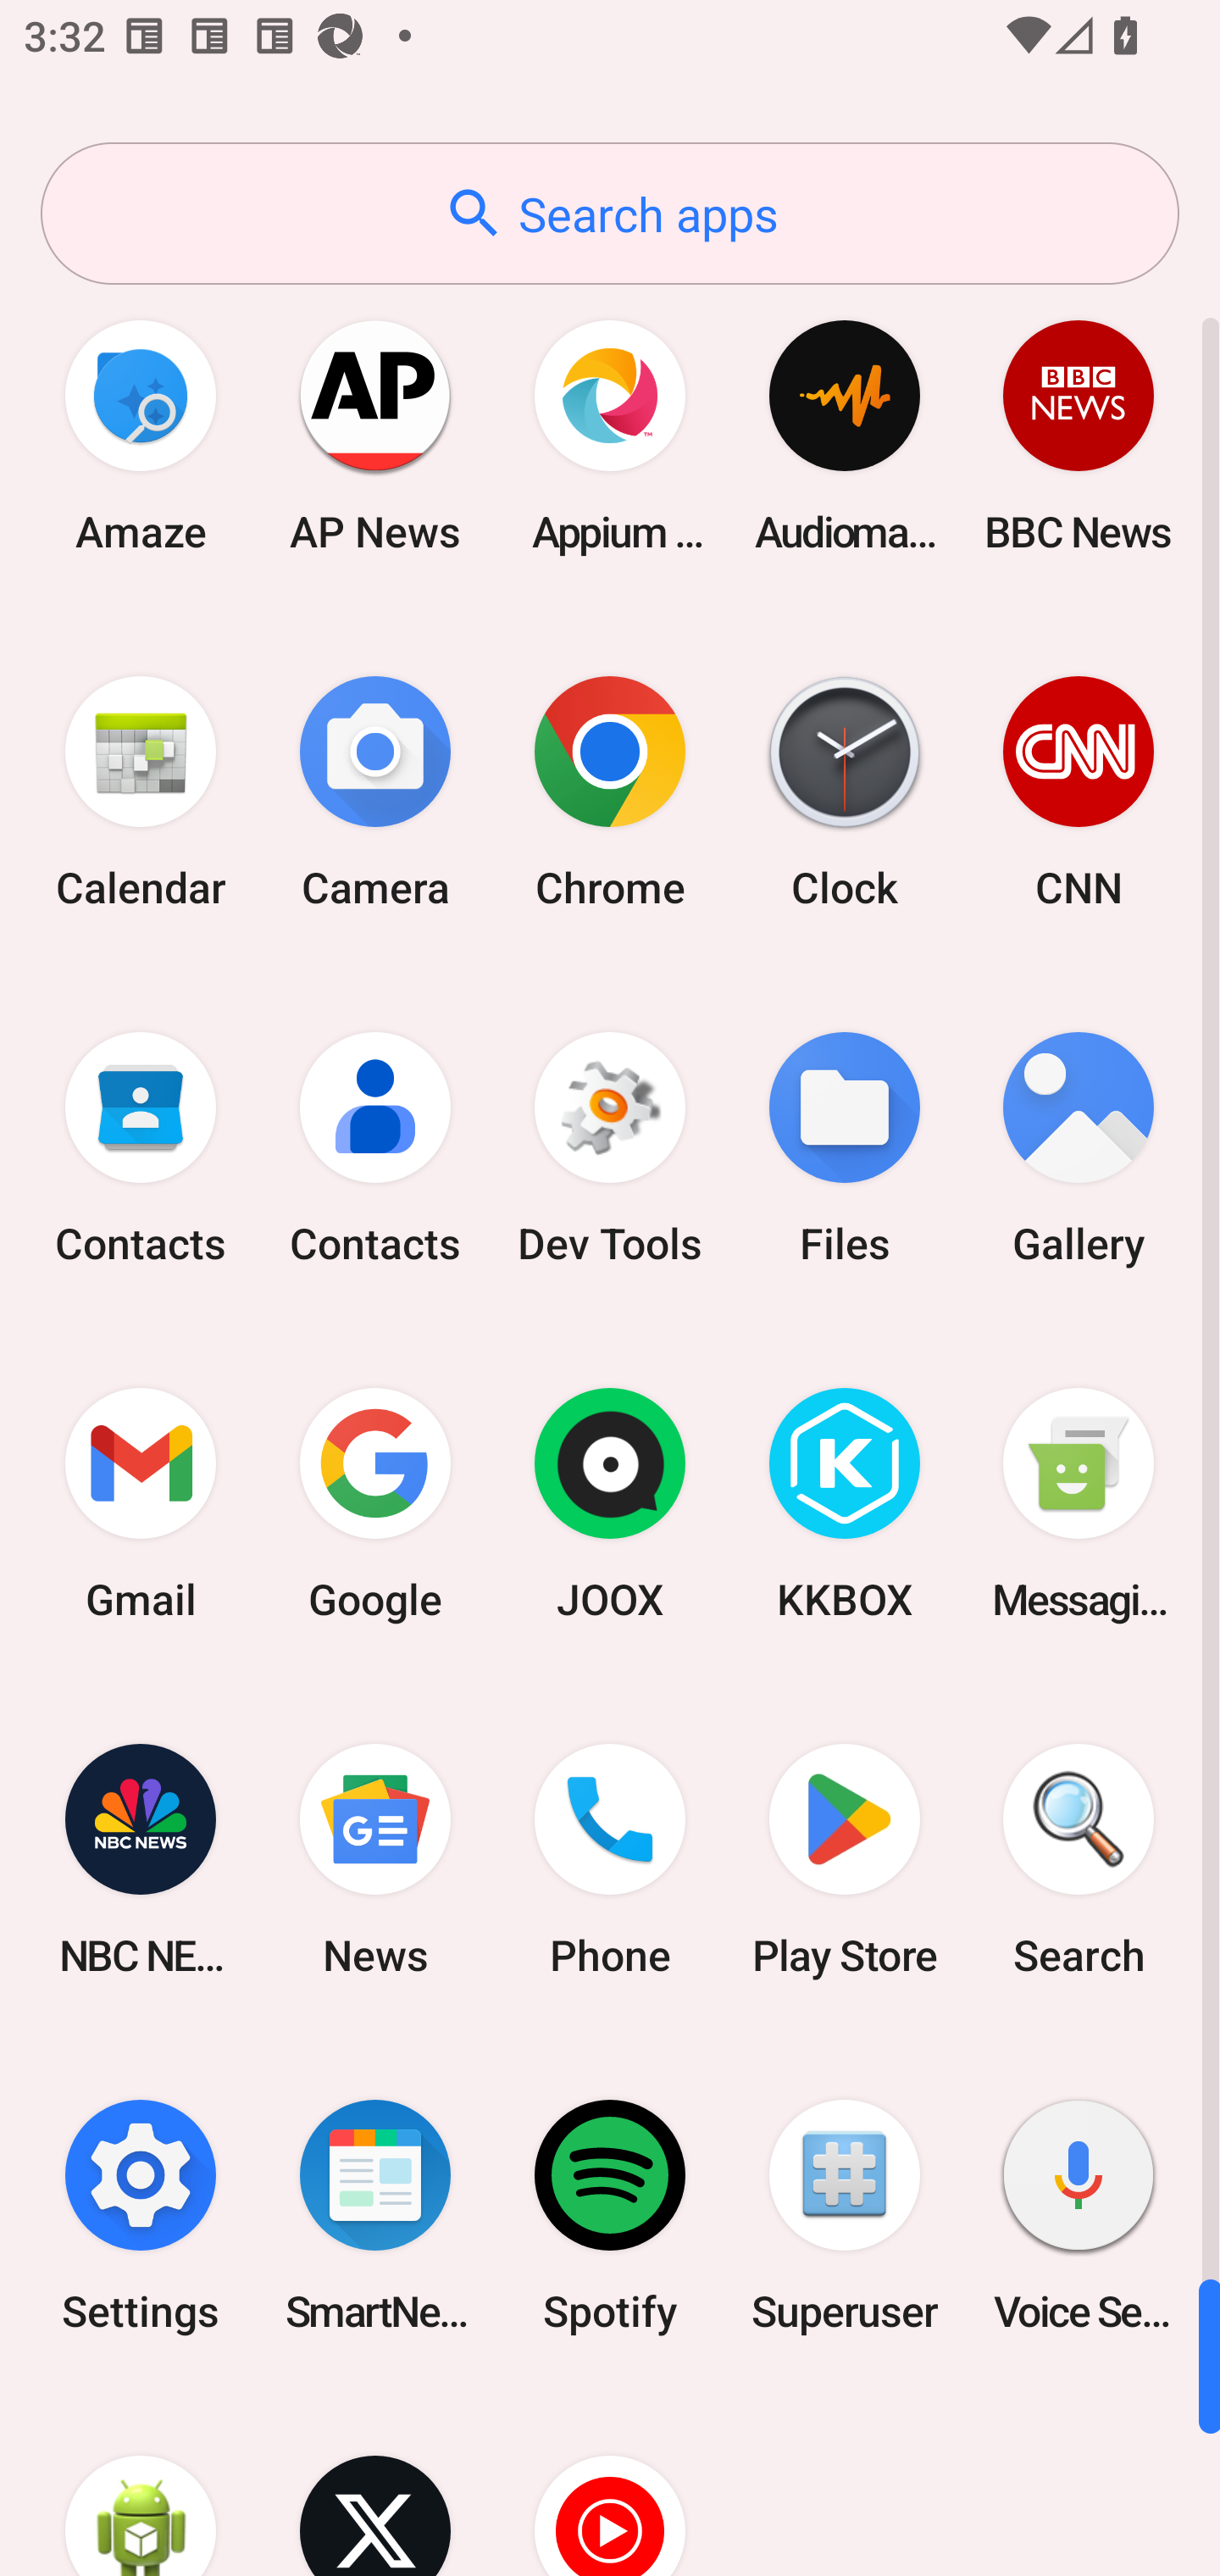 The width and height of the screenshot is (1220, 2576). I want to click on Superuser, so click(844, 2215).